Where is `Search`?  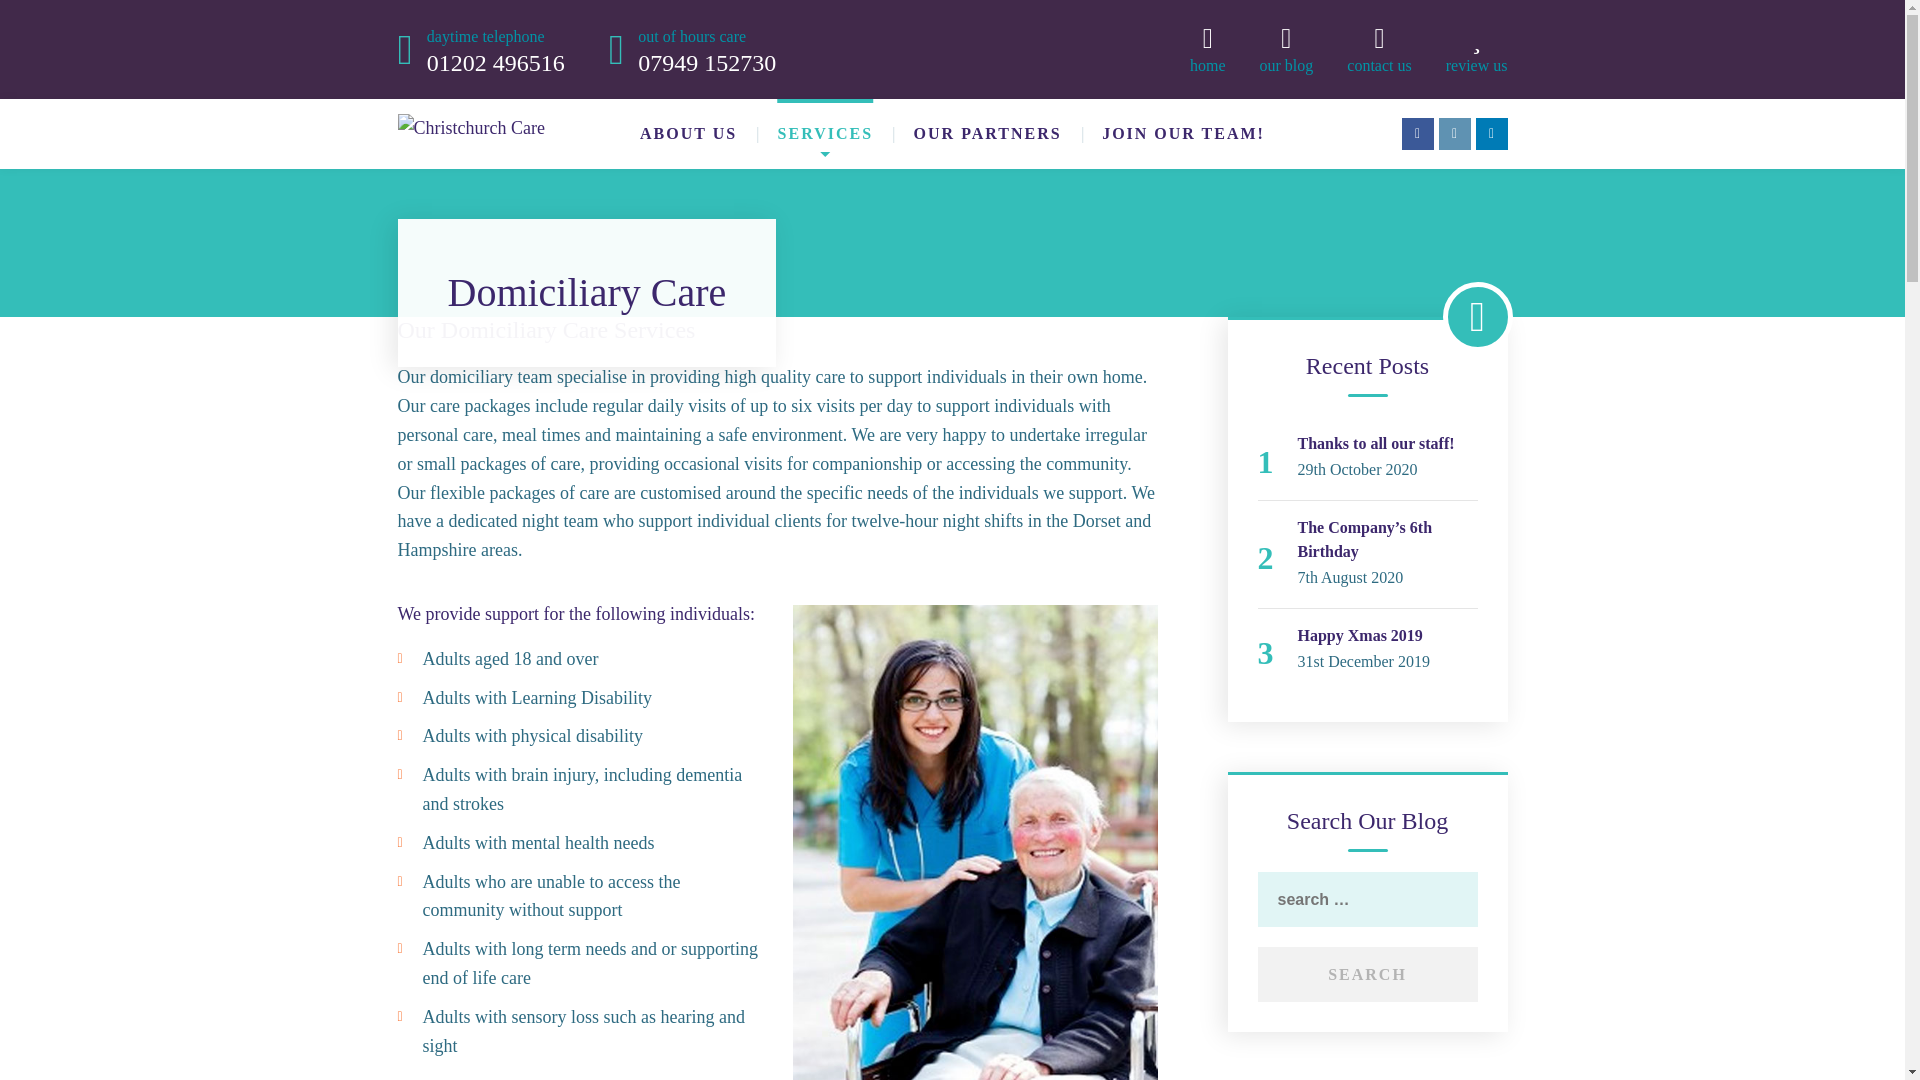 Search is located at coordinates (1368, 974).